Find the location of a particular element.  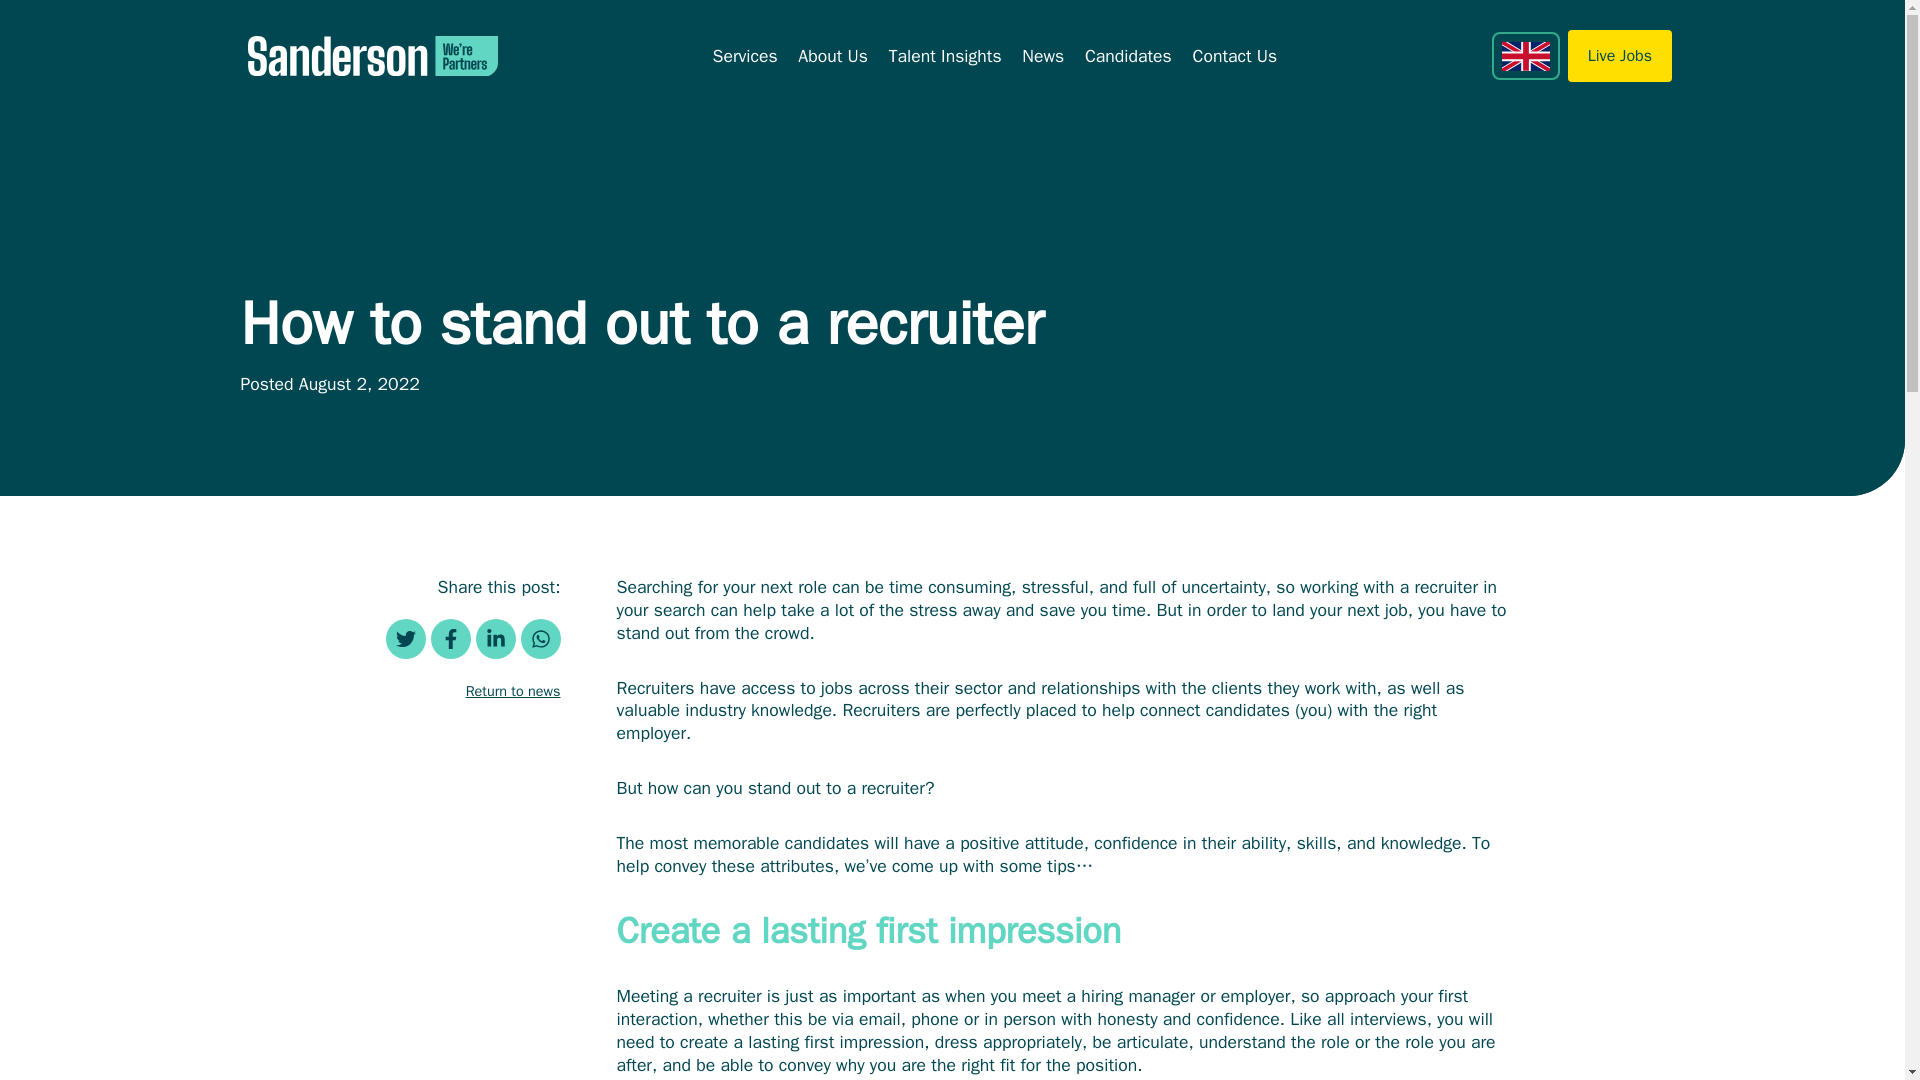

Talent Insights is located at coordinates (945, 56).